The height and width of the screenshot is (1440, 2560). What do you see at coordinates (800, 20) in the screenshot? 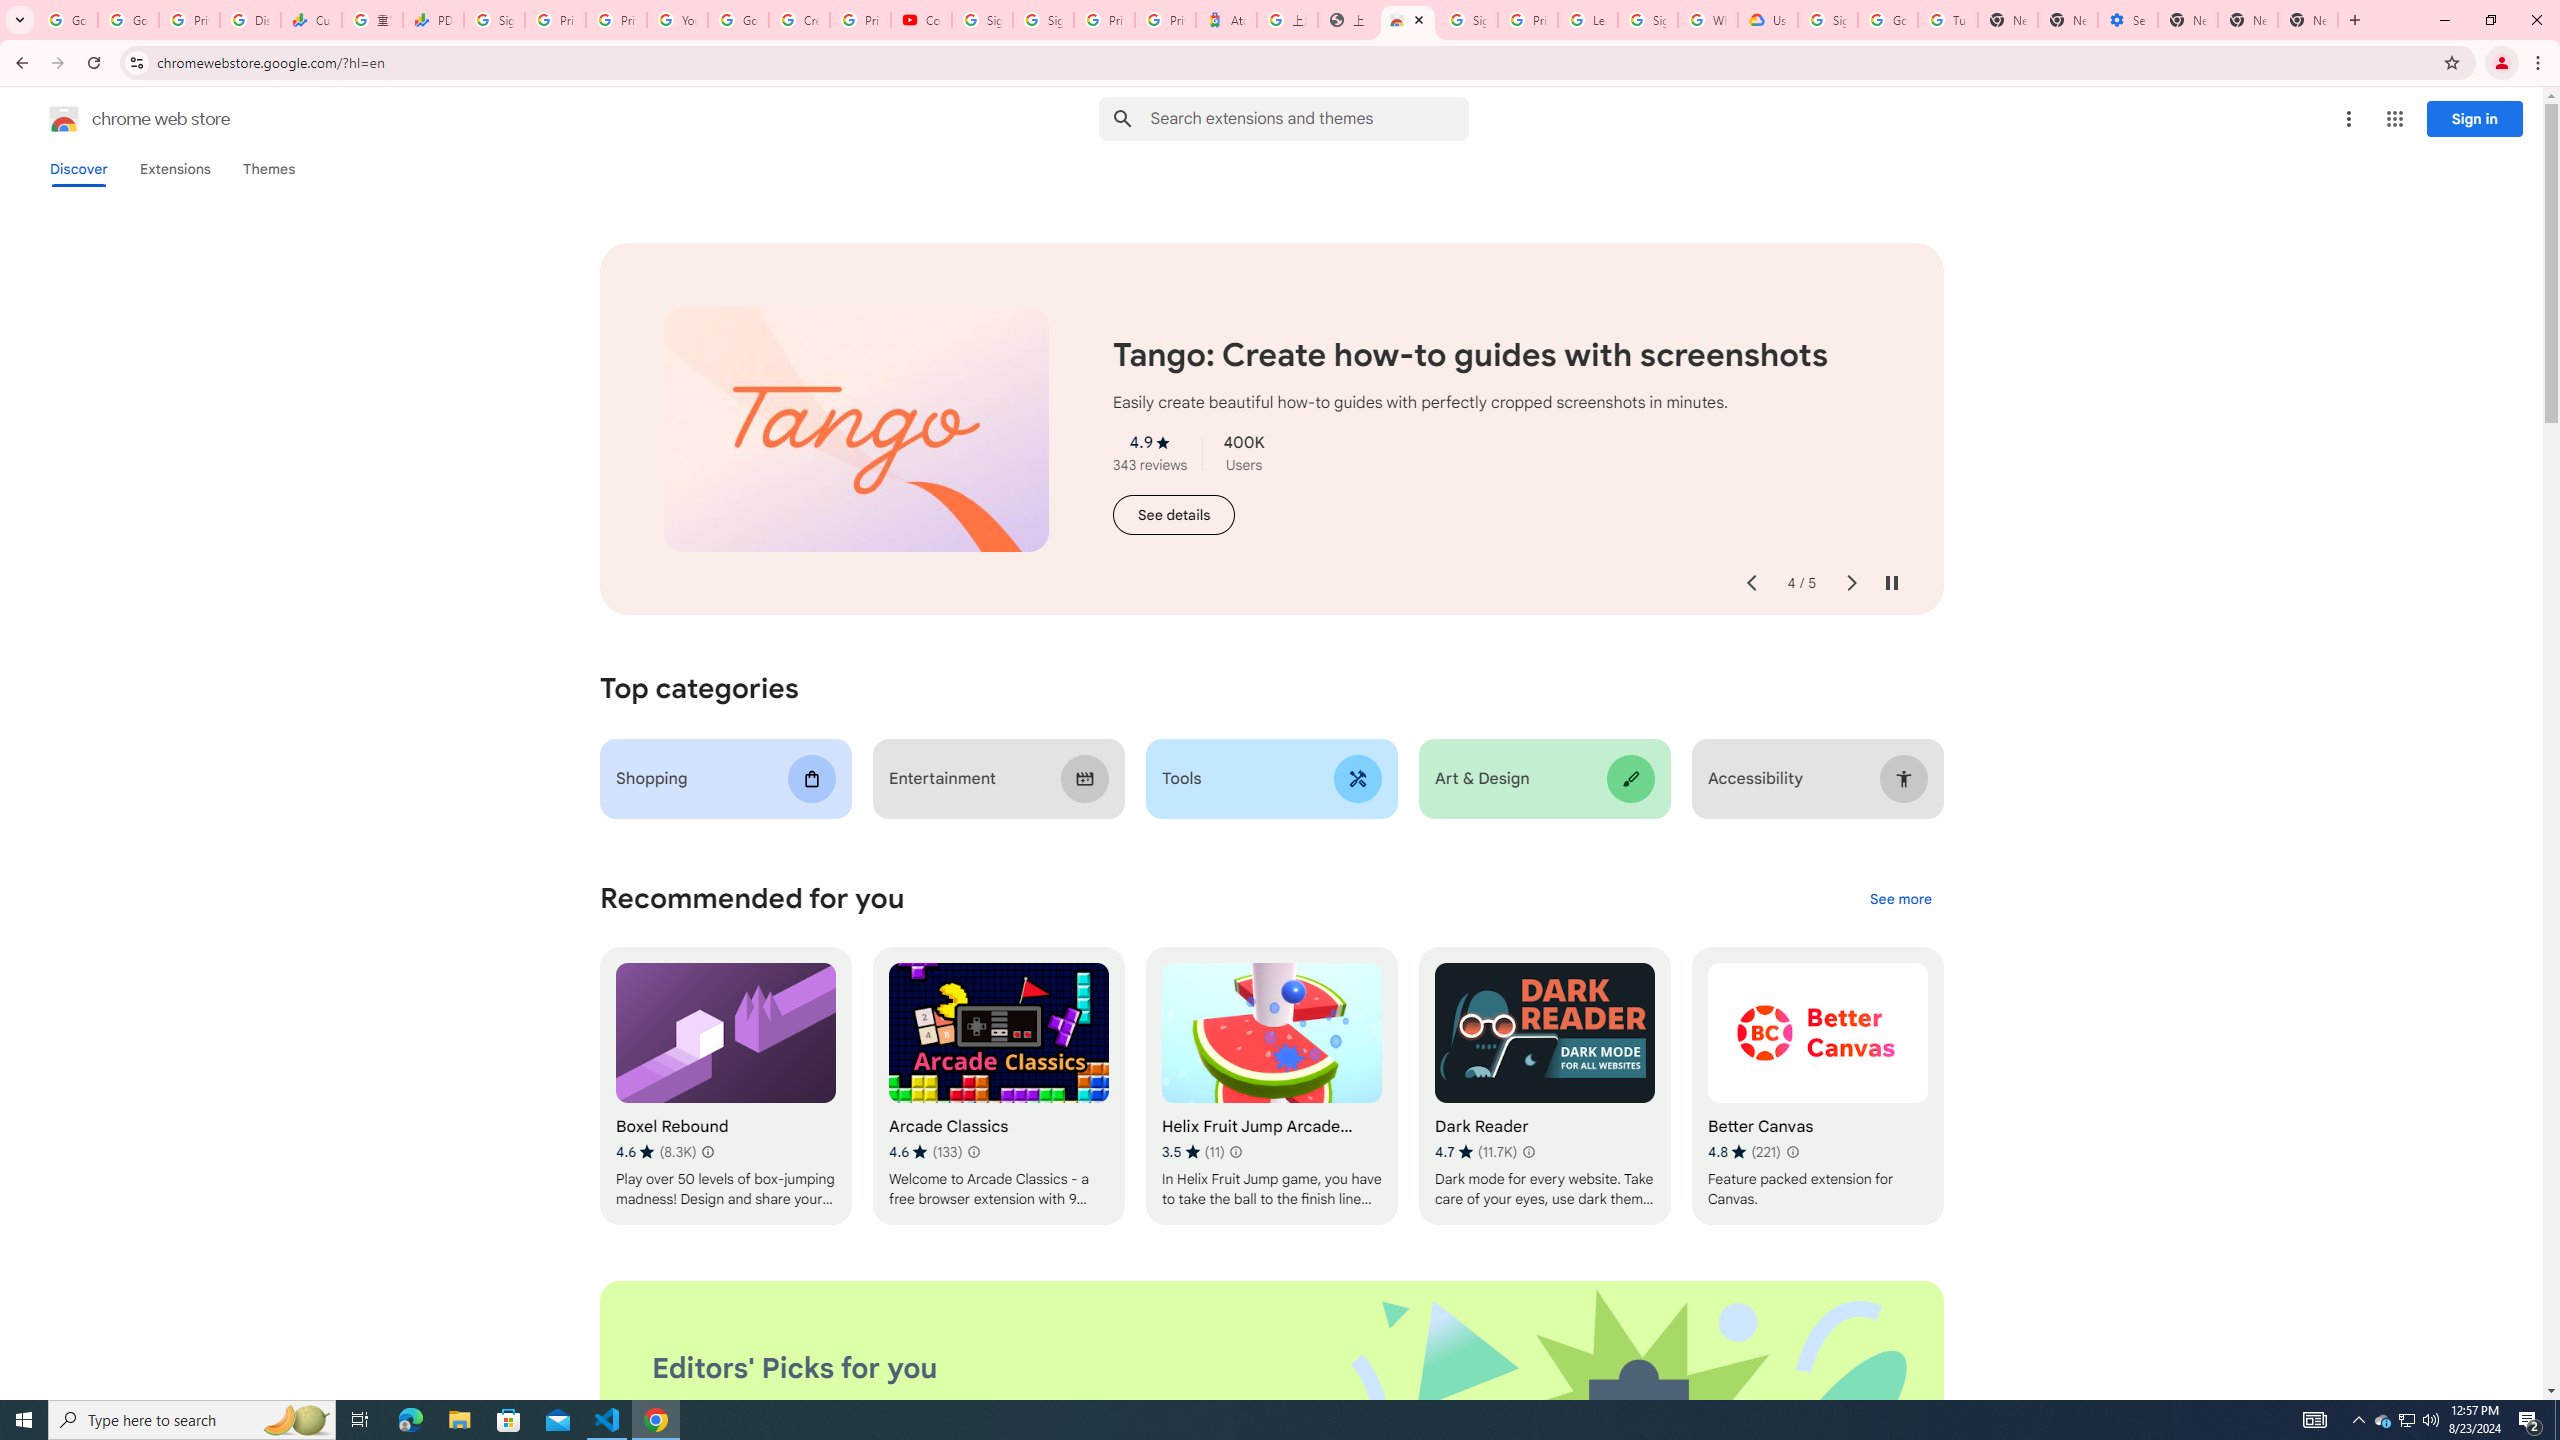
I see `Create your Google Account` at bounding box center [800, 20].